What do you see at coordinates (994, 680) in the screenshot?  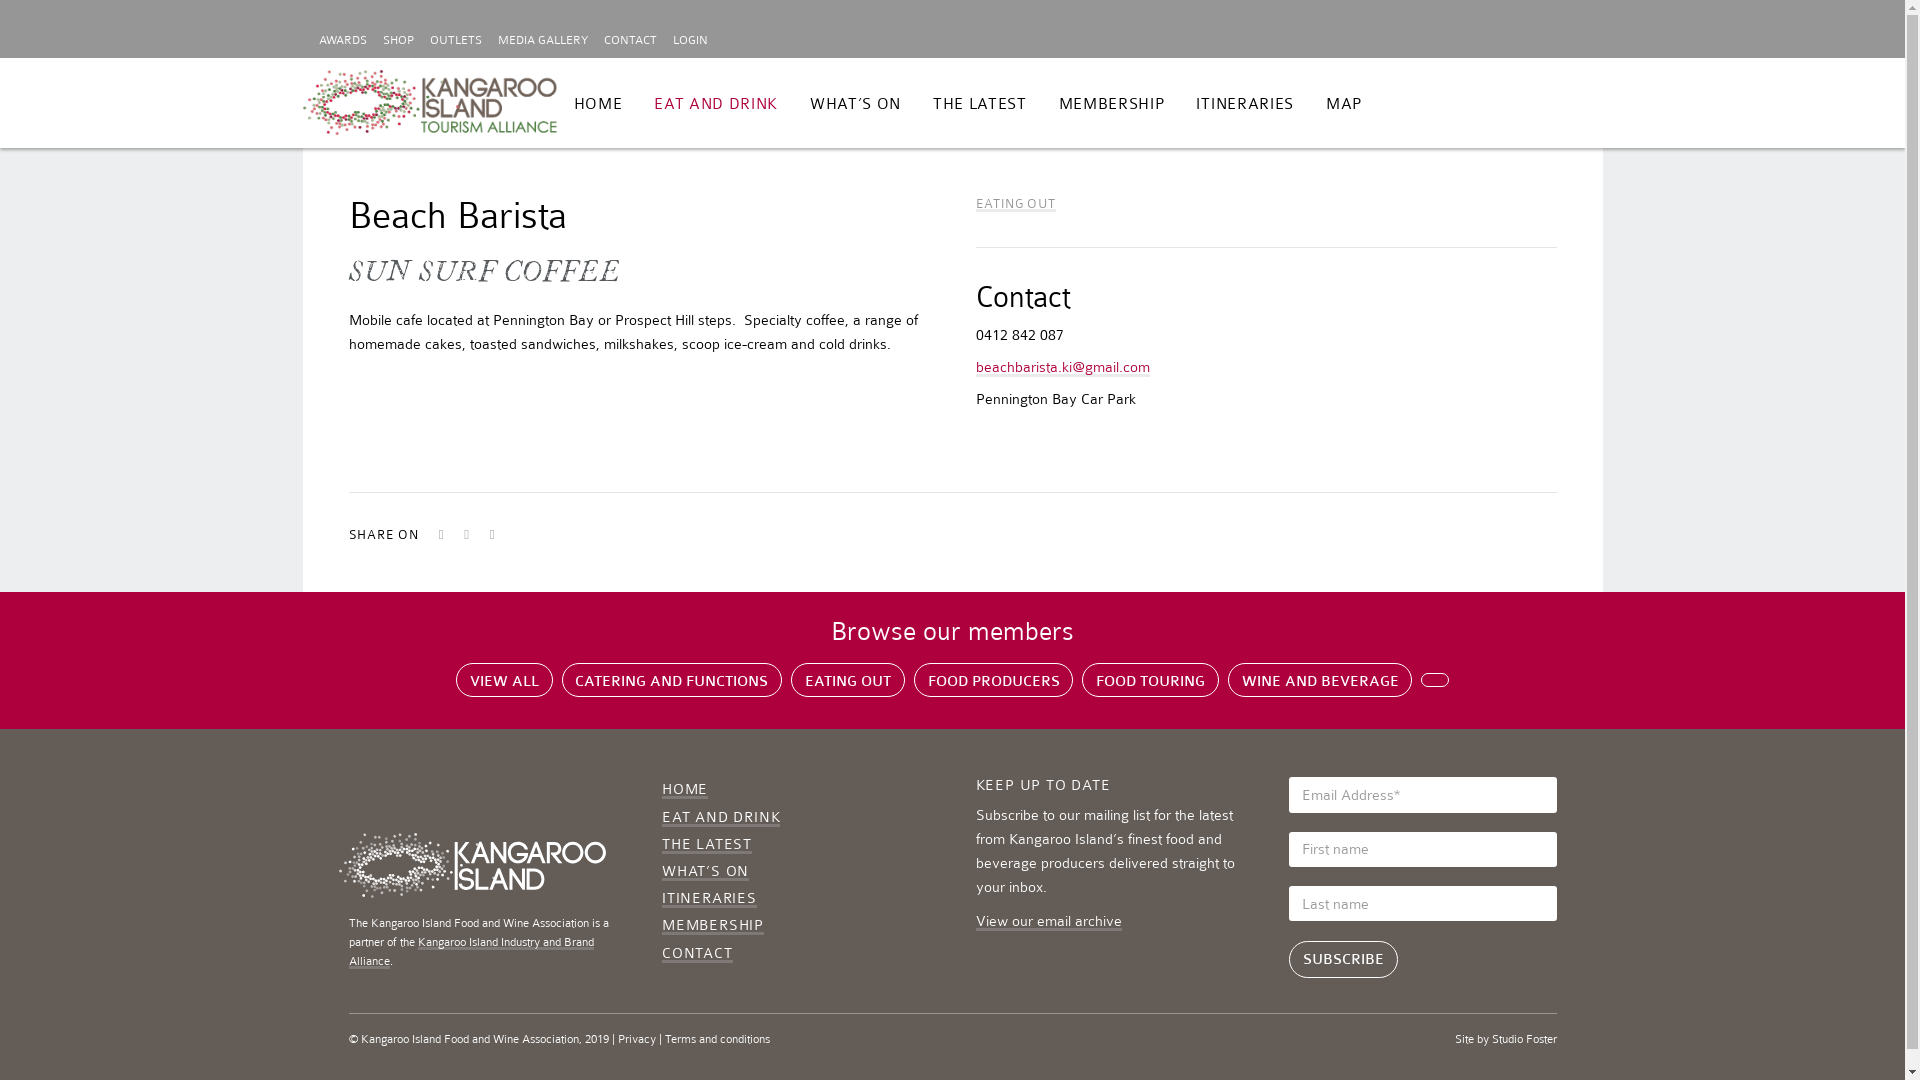 I see `FOOD PRODUCERS` at bounding box center [994, 680].